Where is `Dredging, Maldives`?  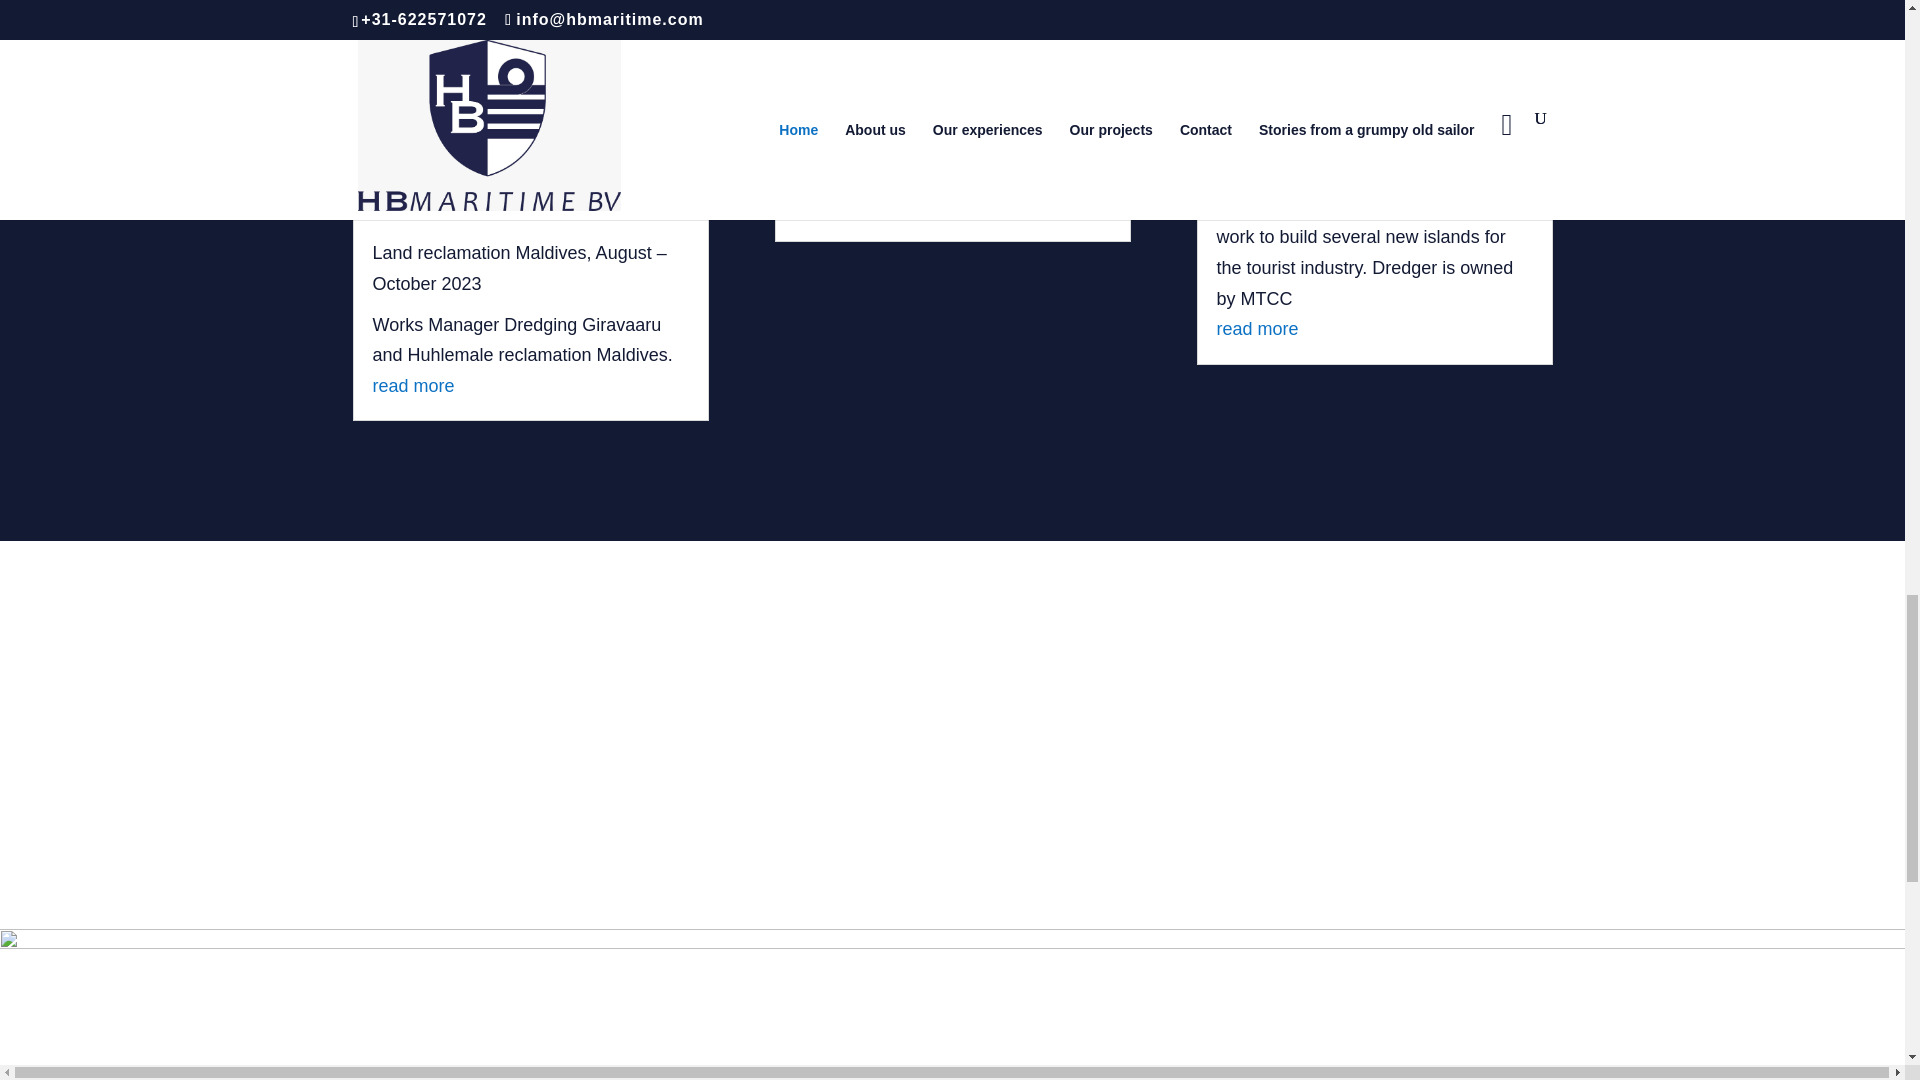
Dredging, Maldives is located at coordinates (1292, 136).